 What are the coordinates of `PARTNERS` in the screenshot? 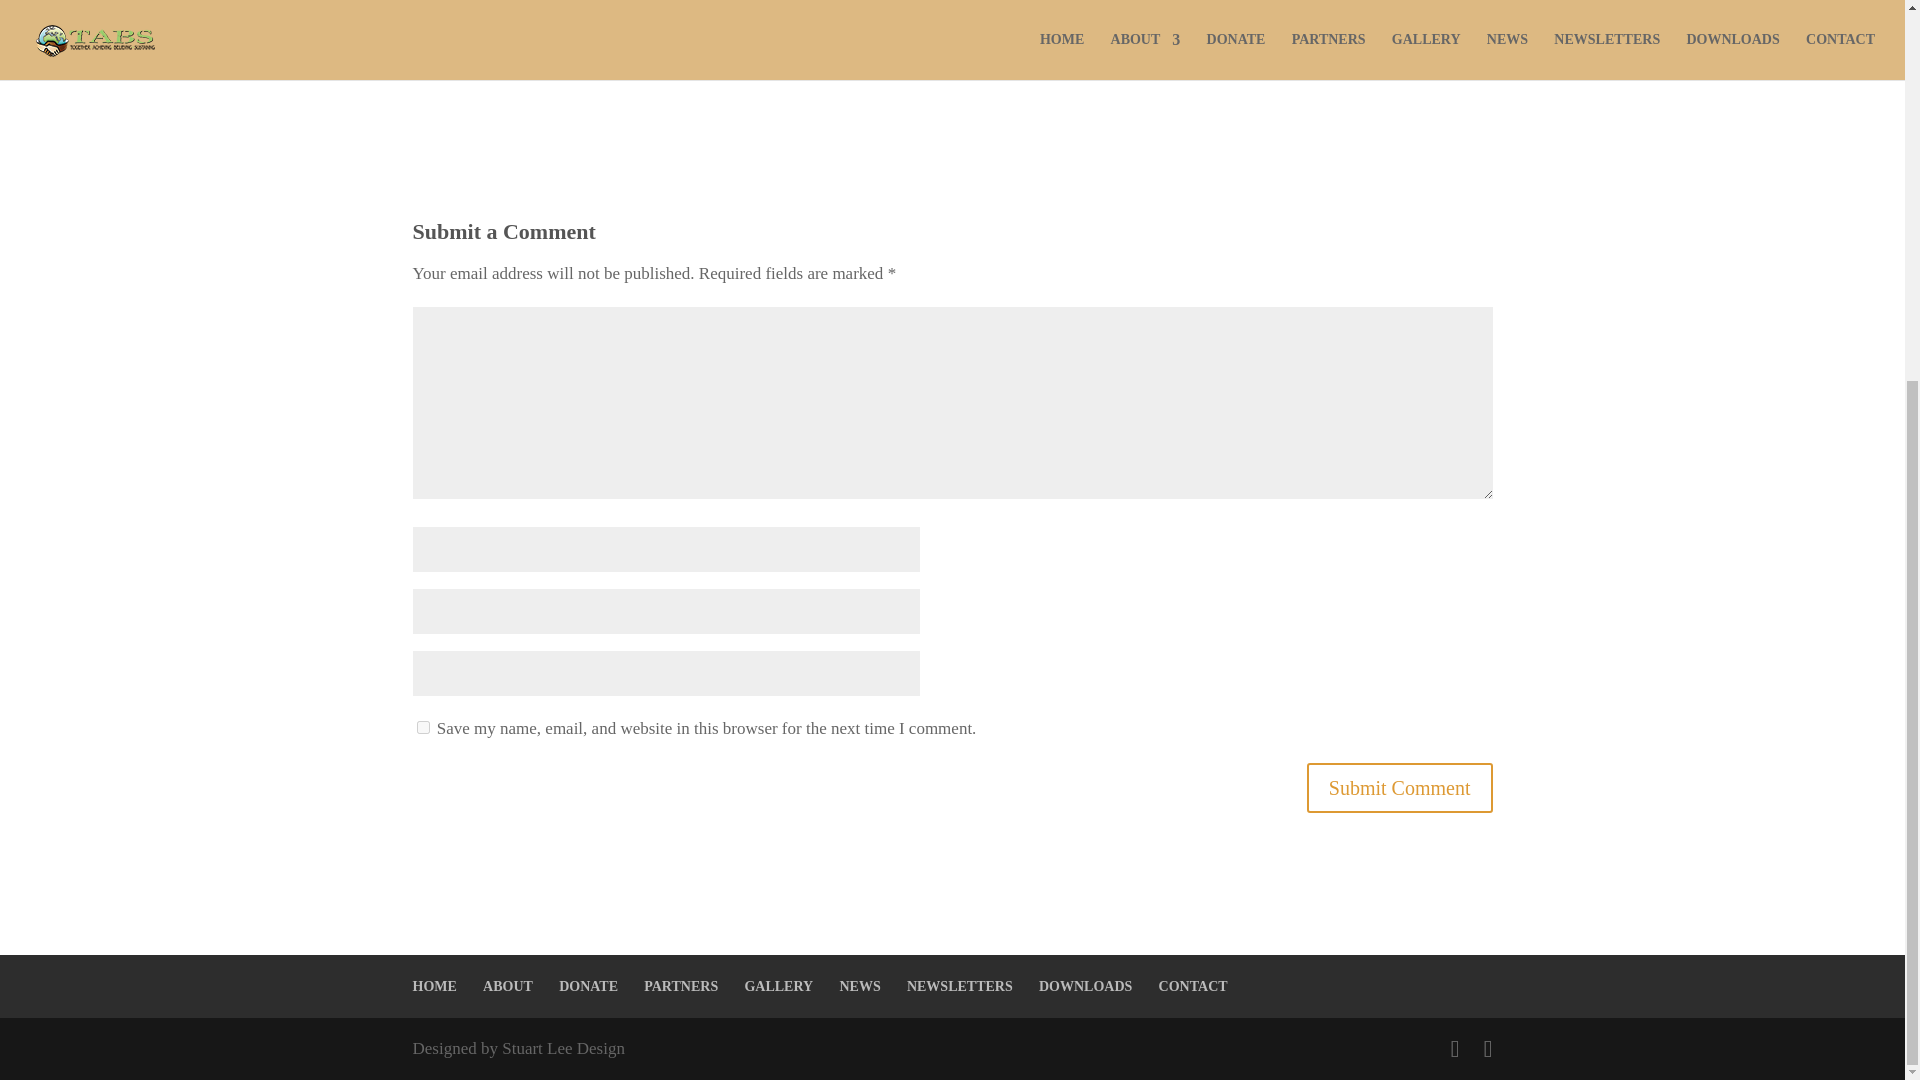 It's located at (680, 986).